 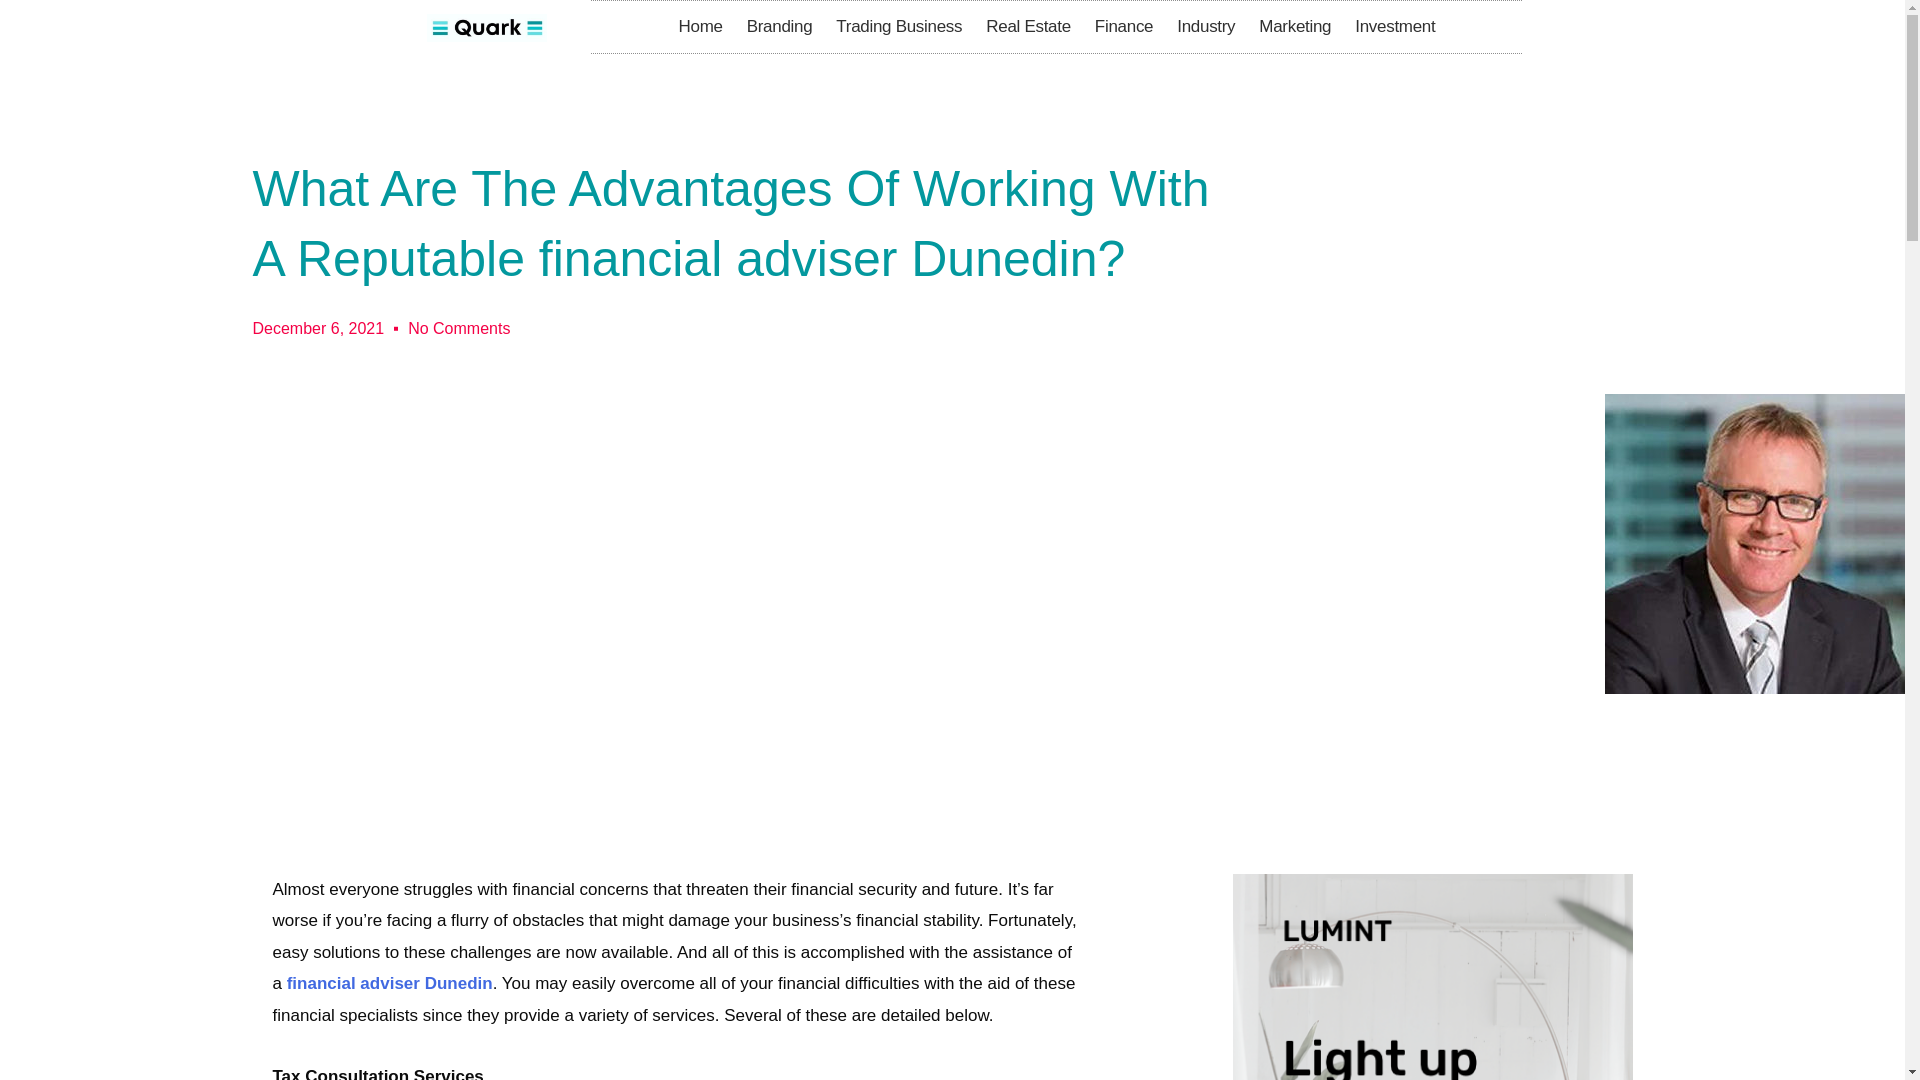 I want to click on December 6, 2021, so click(x=318, y=329).